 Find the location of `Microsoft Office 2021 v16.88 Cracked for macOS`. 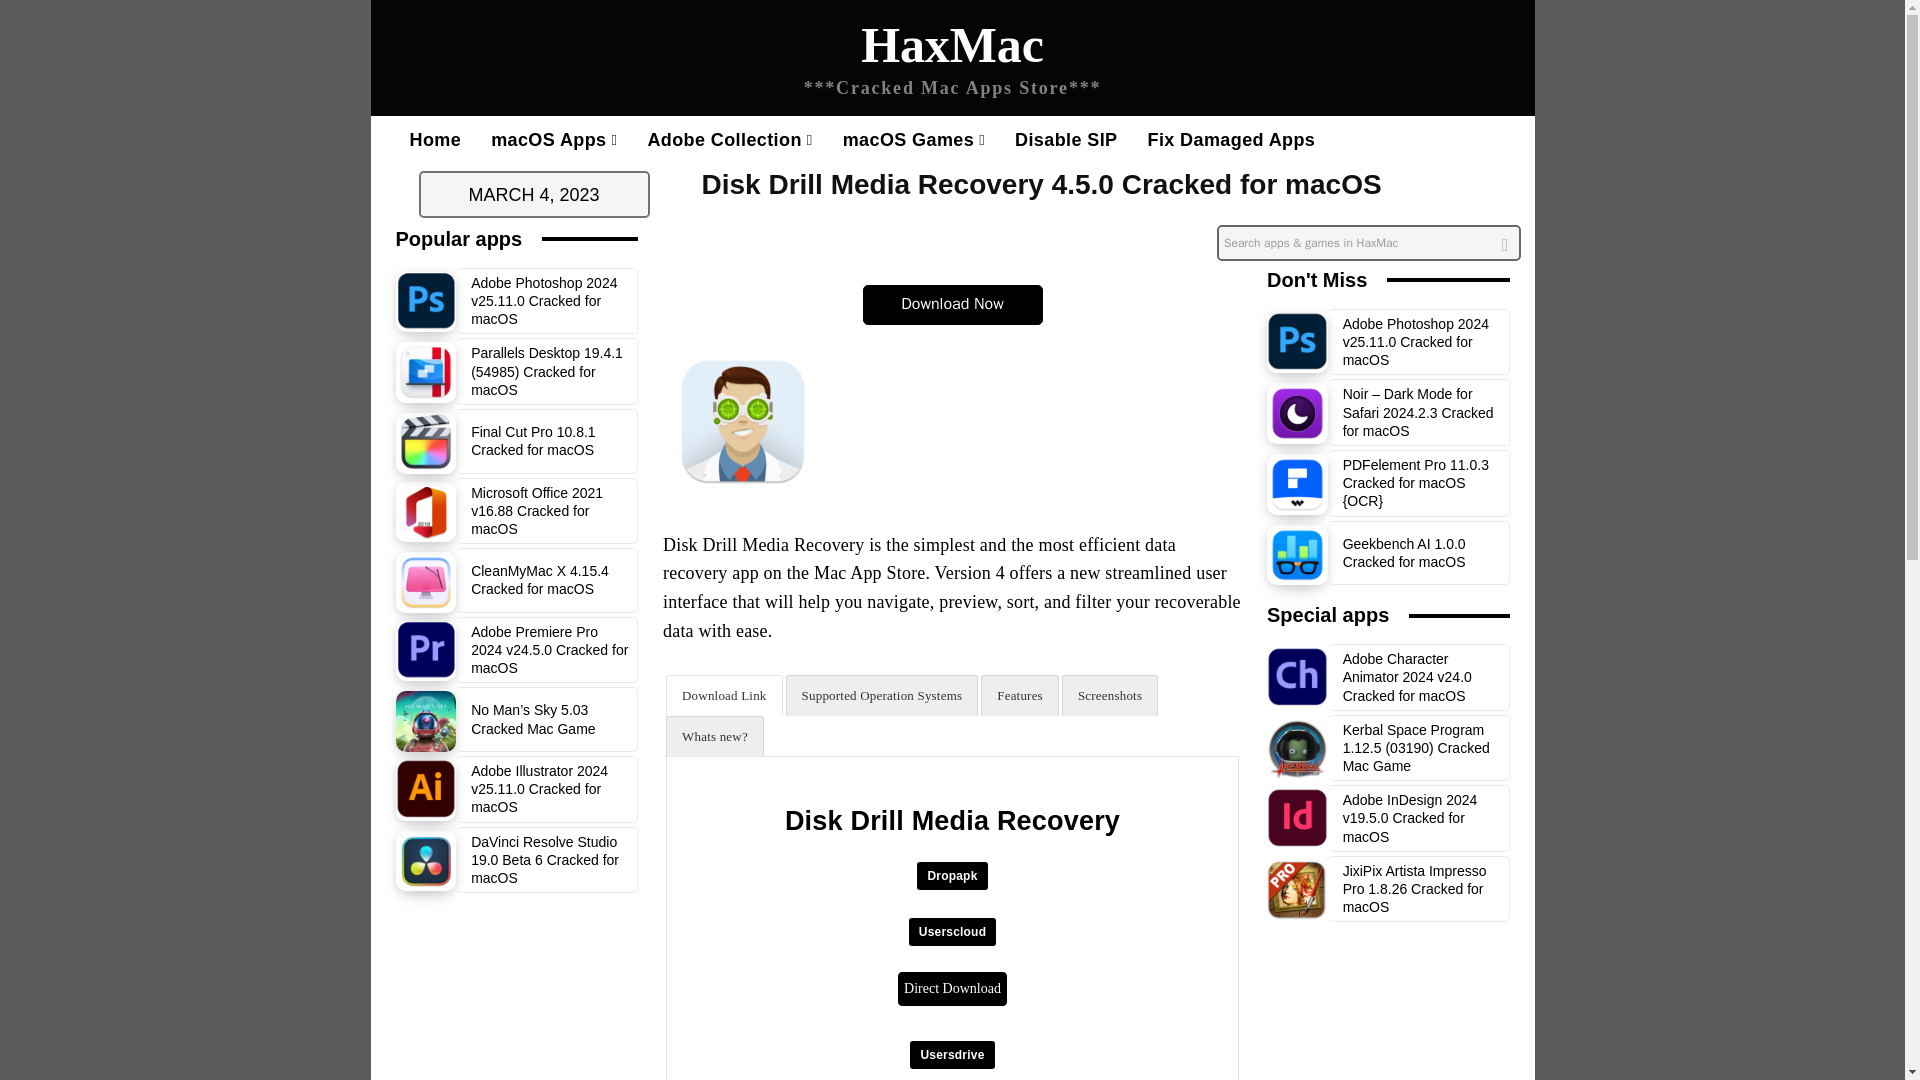

Microsoft Office 2021 v16.88 Cracked for macOS is located at coordinates (426, 512).